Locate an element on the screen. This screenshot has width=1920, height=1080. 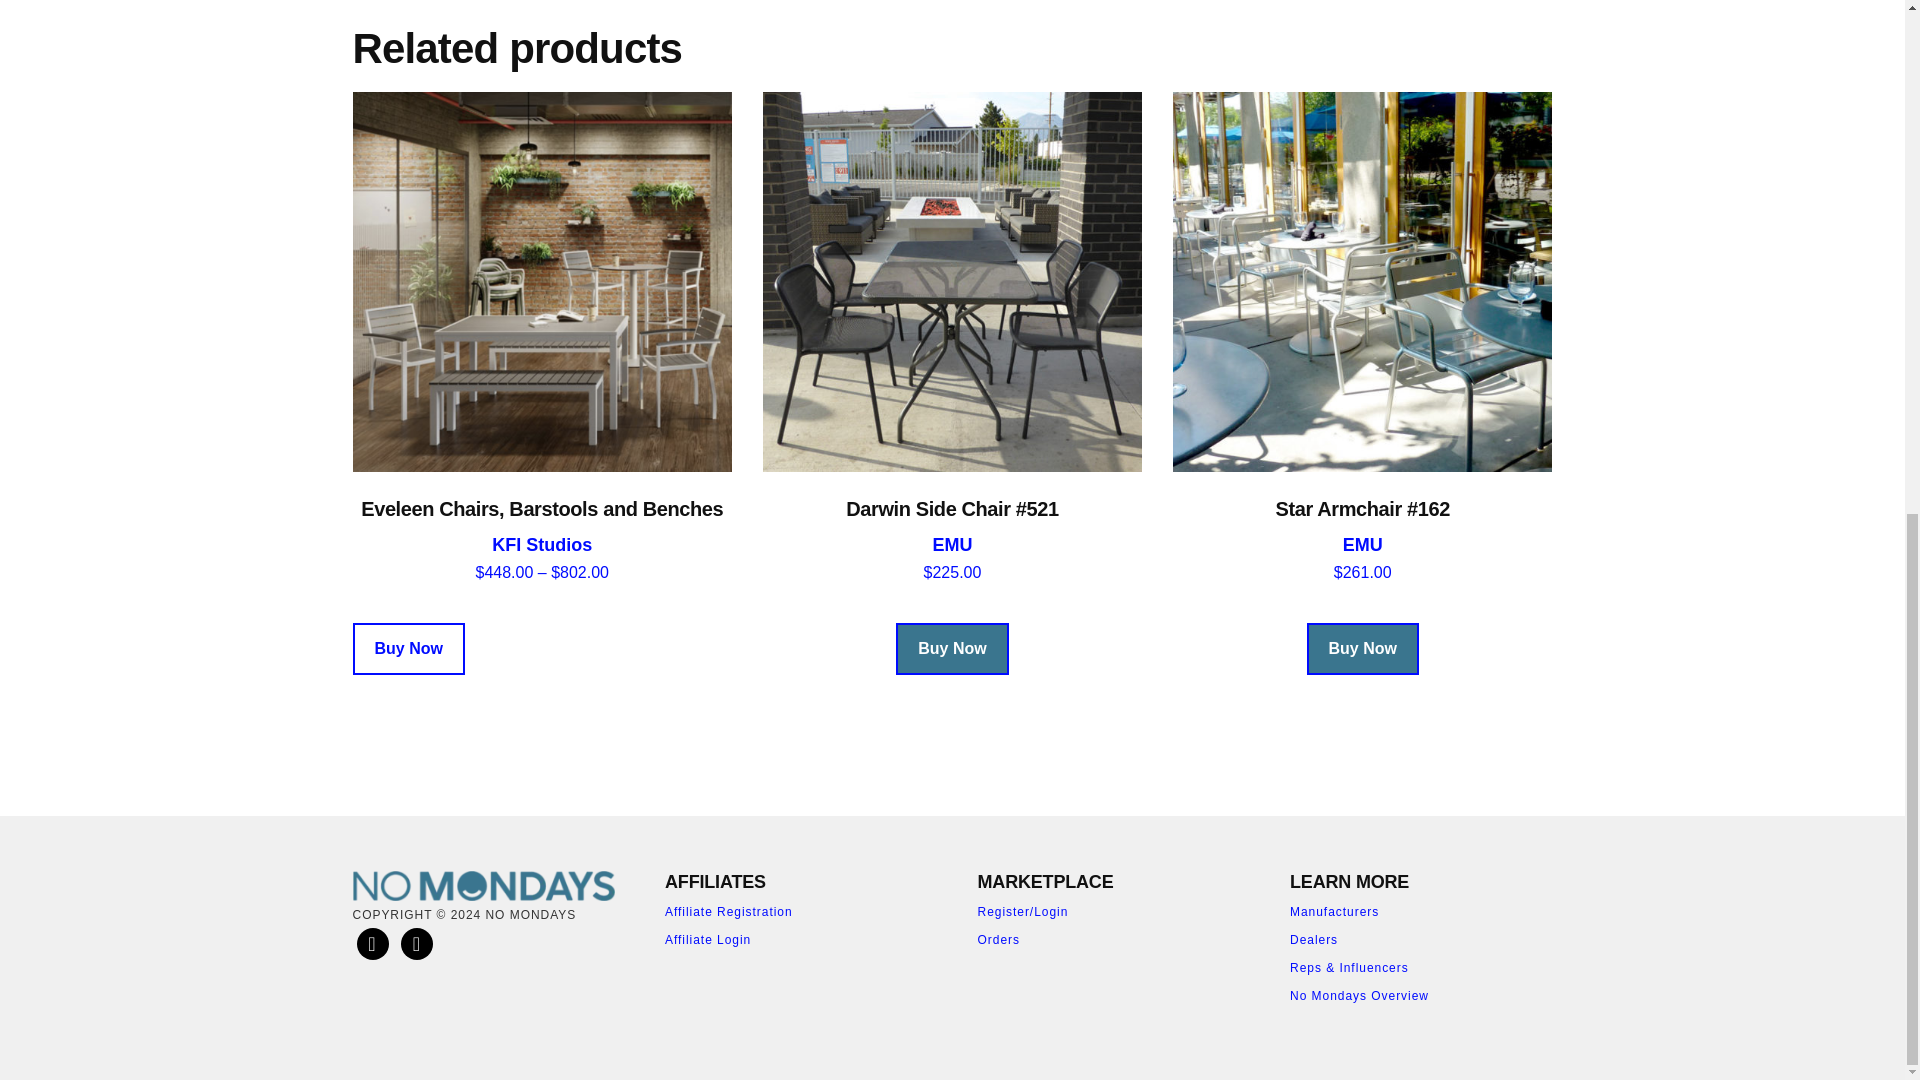
linkedin is located at coordinates (371, 943).